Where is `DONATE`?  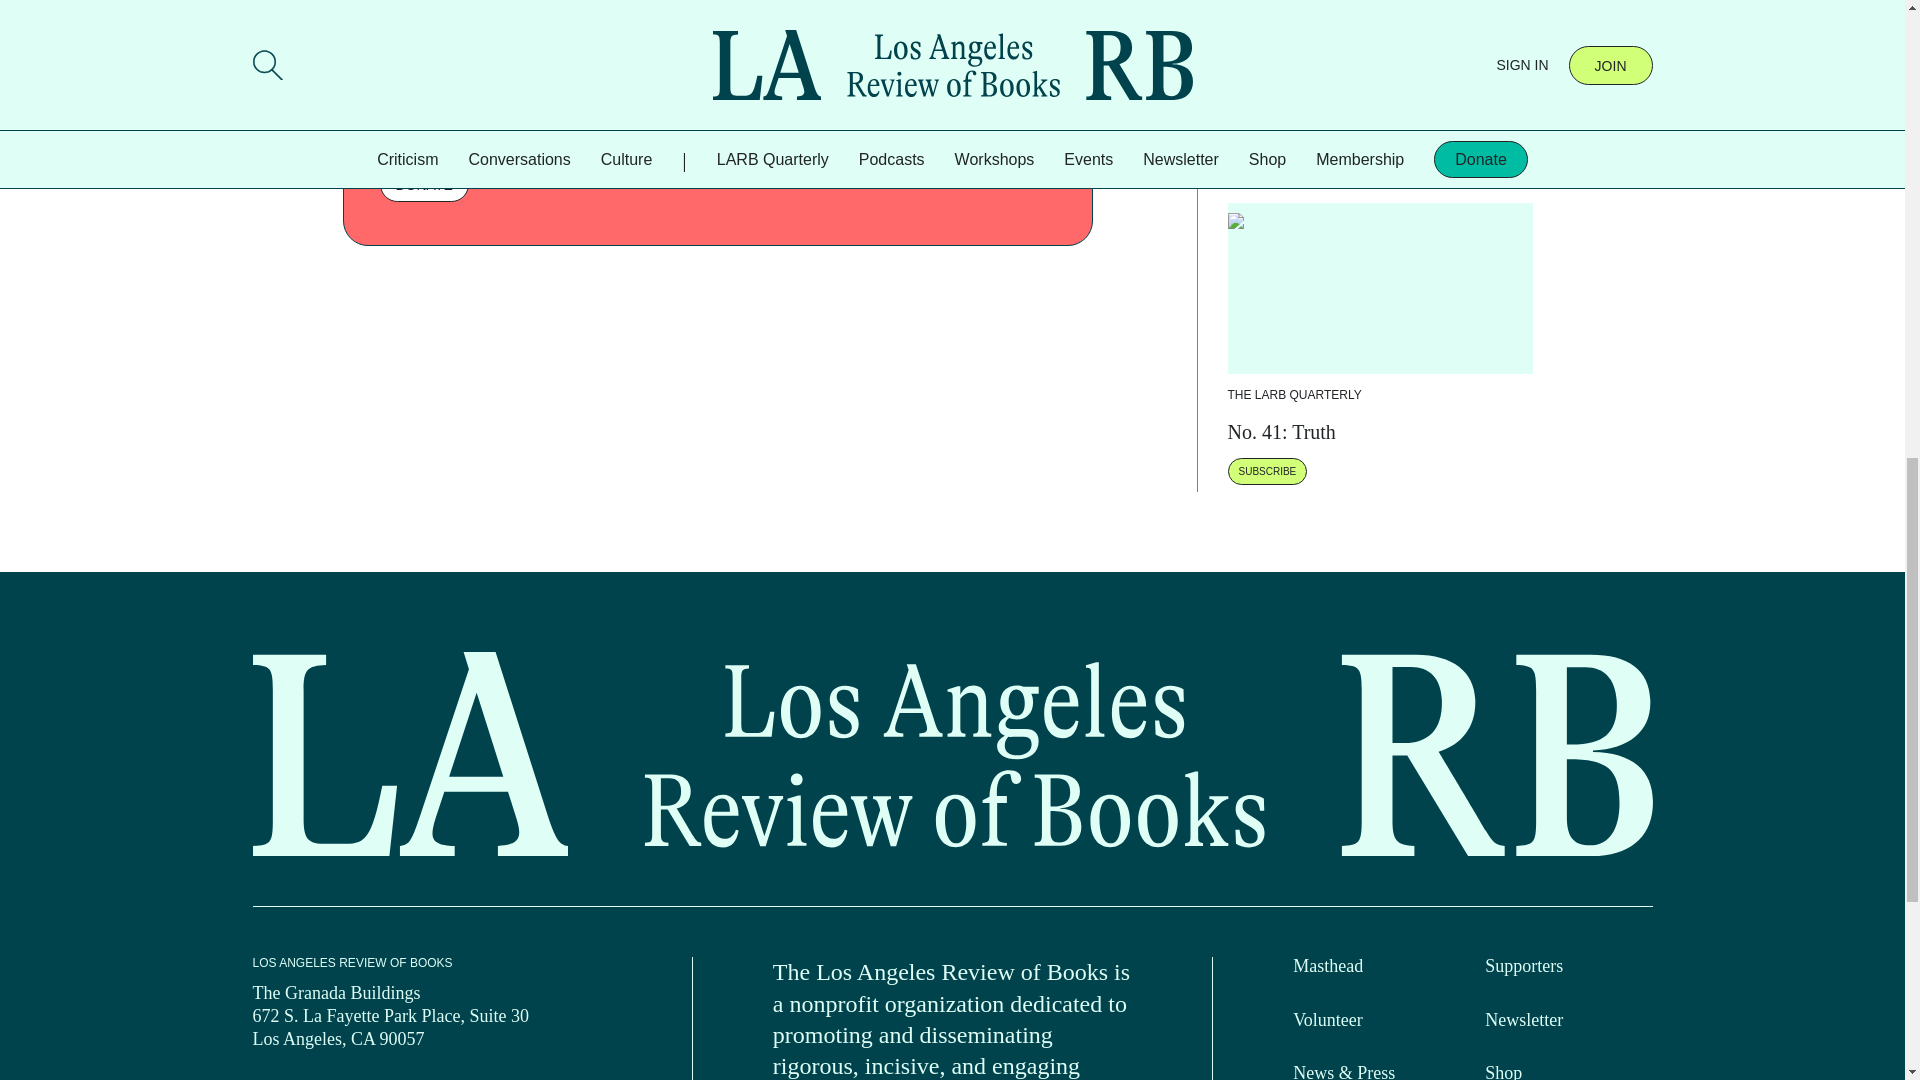 DONATE is located at coordinates (424, 184).